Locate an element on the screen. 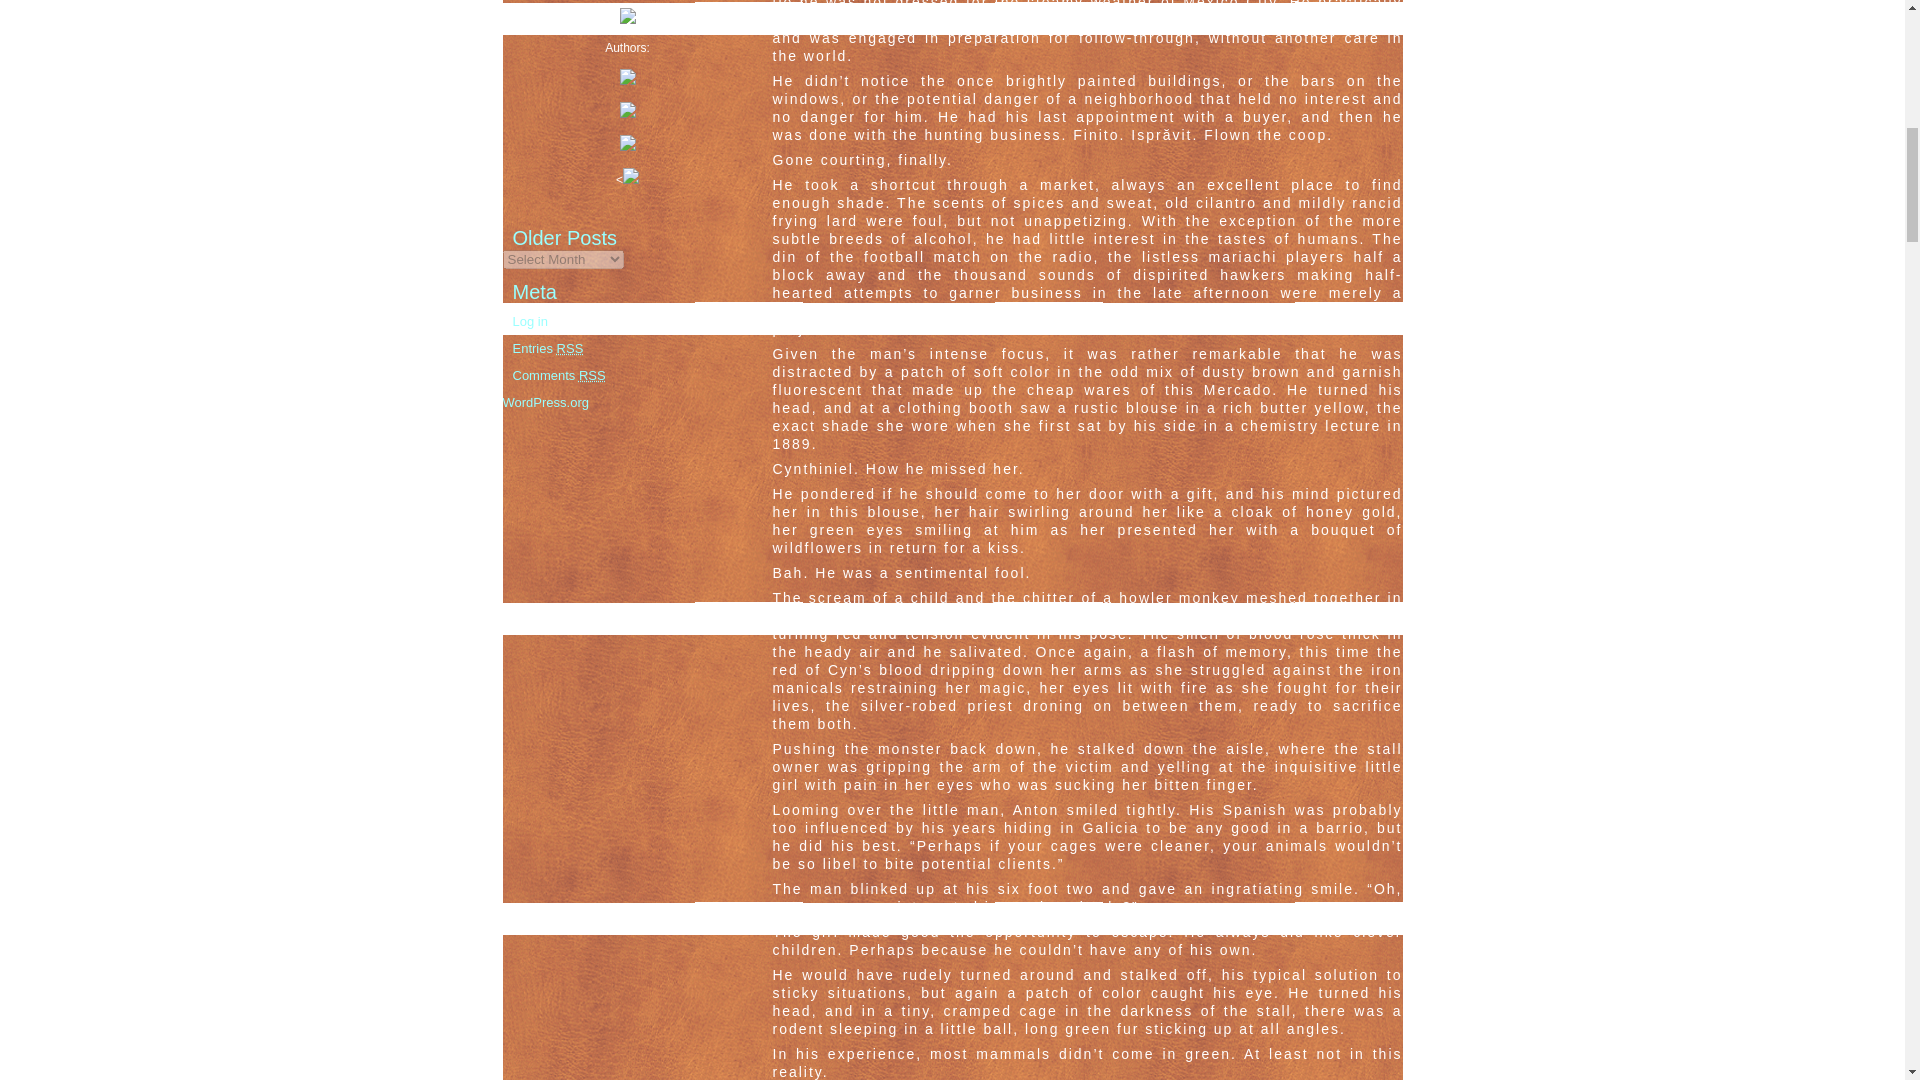 This screenshot has width=1920, height=1080. Comments RSS is located at coordinates (558, 376).